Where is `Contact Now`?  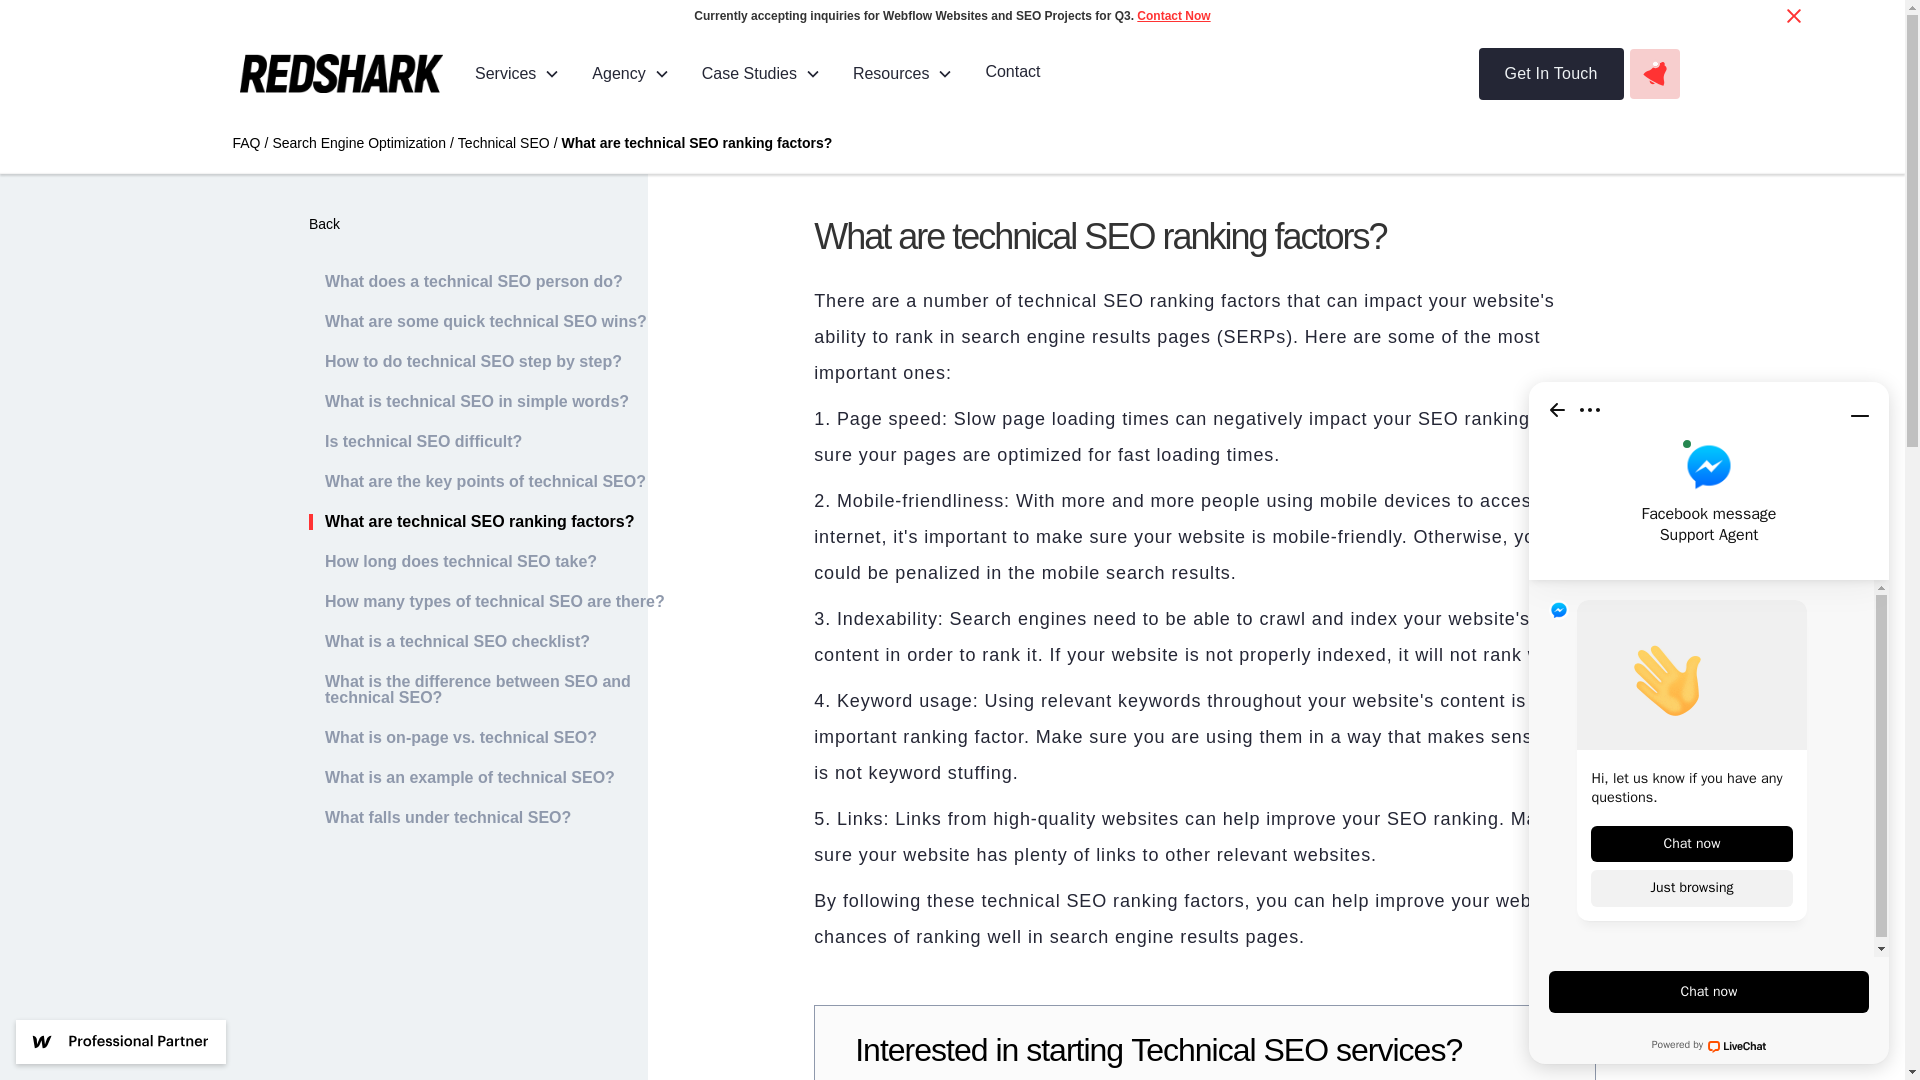
Contact Now is located at coordinates (1172, 15).